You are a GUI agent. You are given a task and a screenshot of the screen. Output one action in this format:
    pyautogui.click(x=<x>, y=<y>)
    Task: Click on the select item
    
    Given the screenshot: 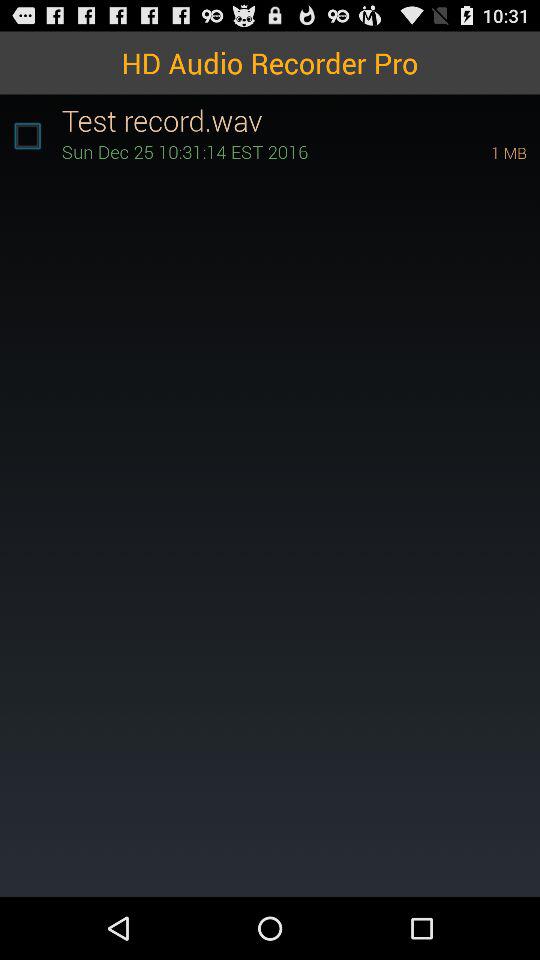 What is the action you would take?
    pyautogui.click(x=27, y=136)
    